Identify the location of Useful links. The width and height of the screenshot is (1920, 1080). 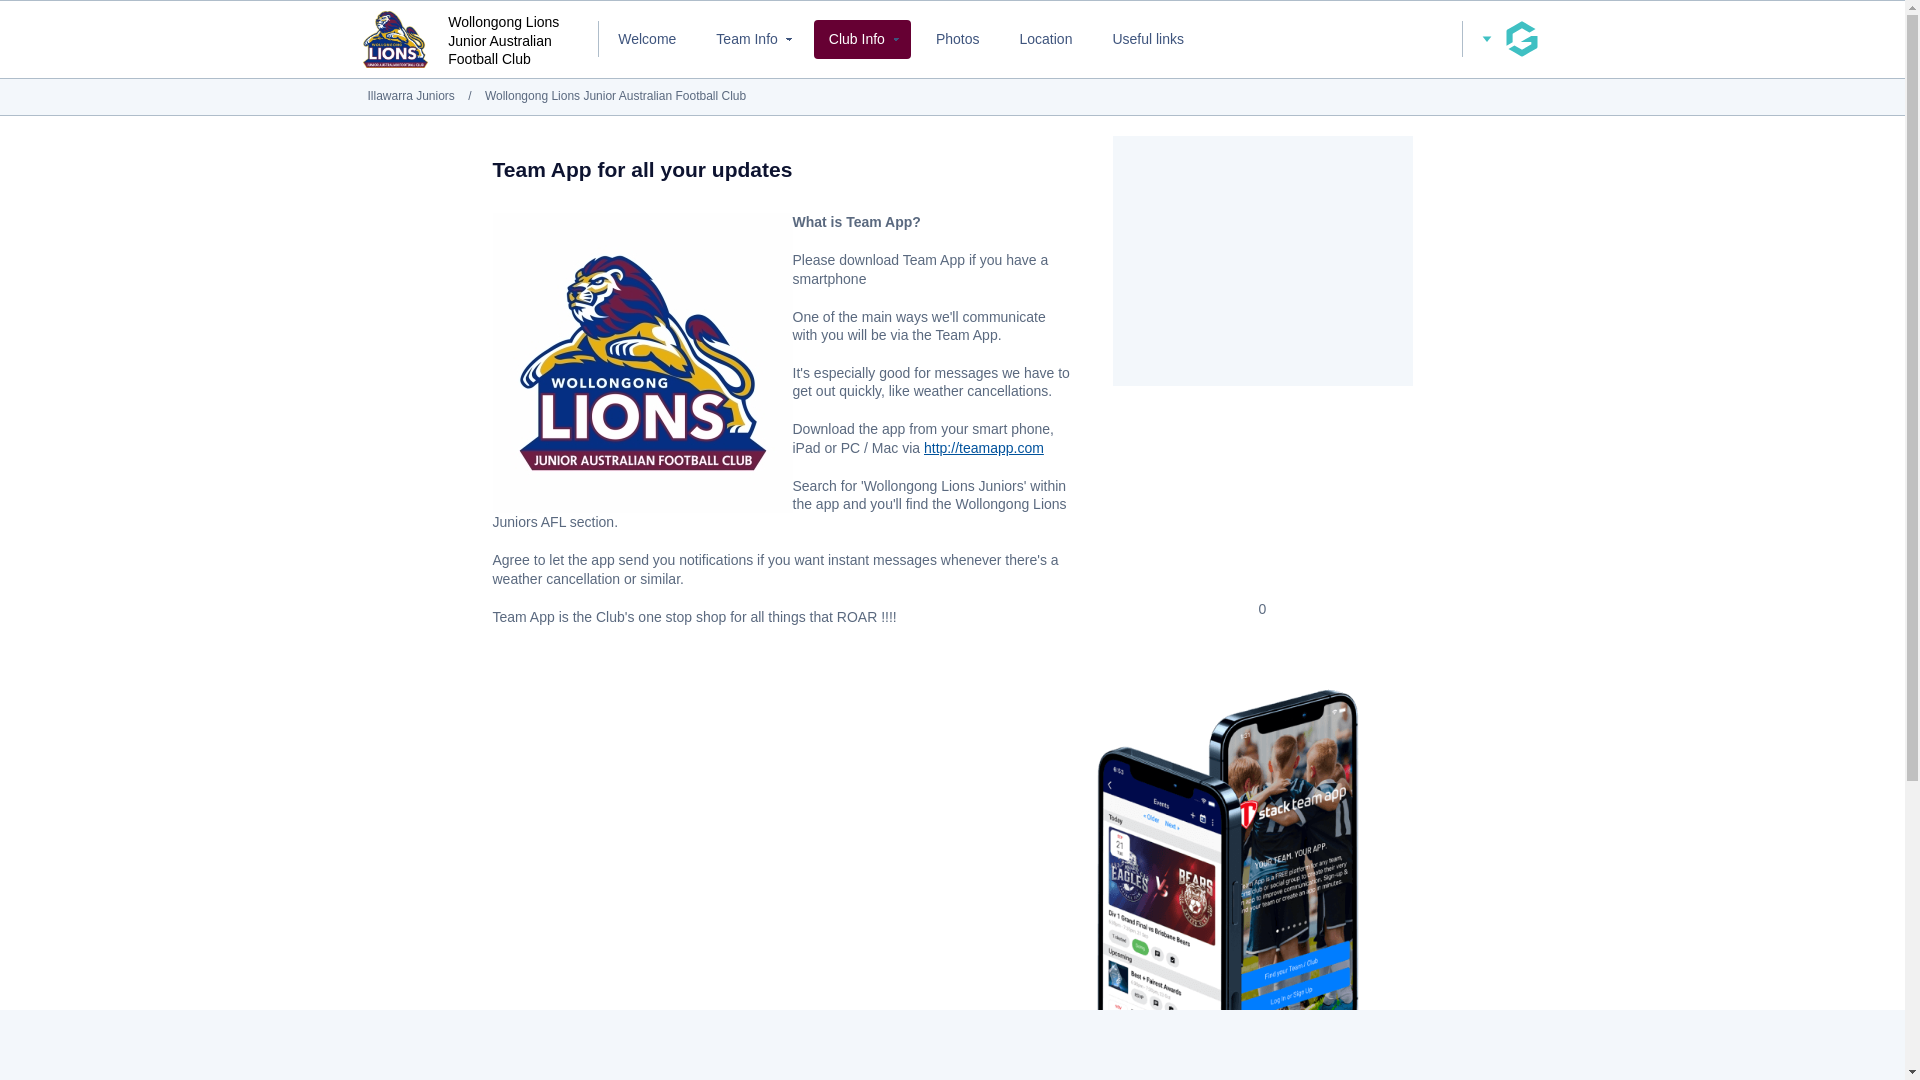
(1147, 39).